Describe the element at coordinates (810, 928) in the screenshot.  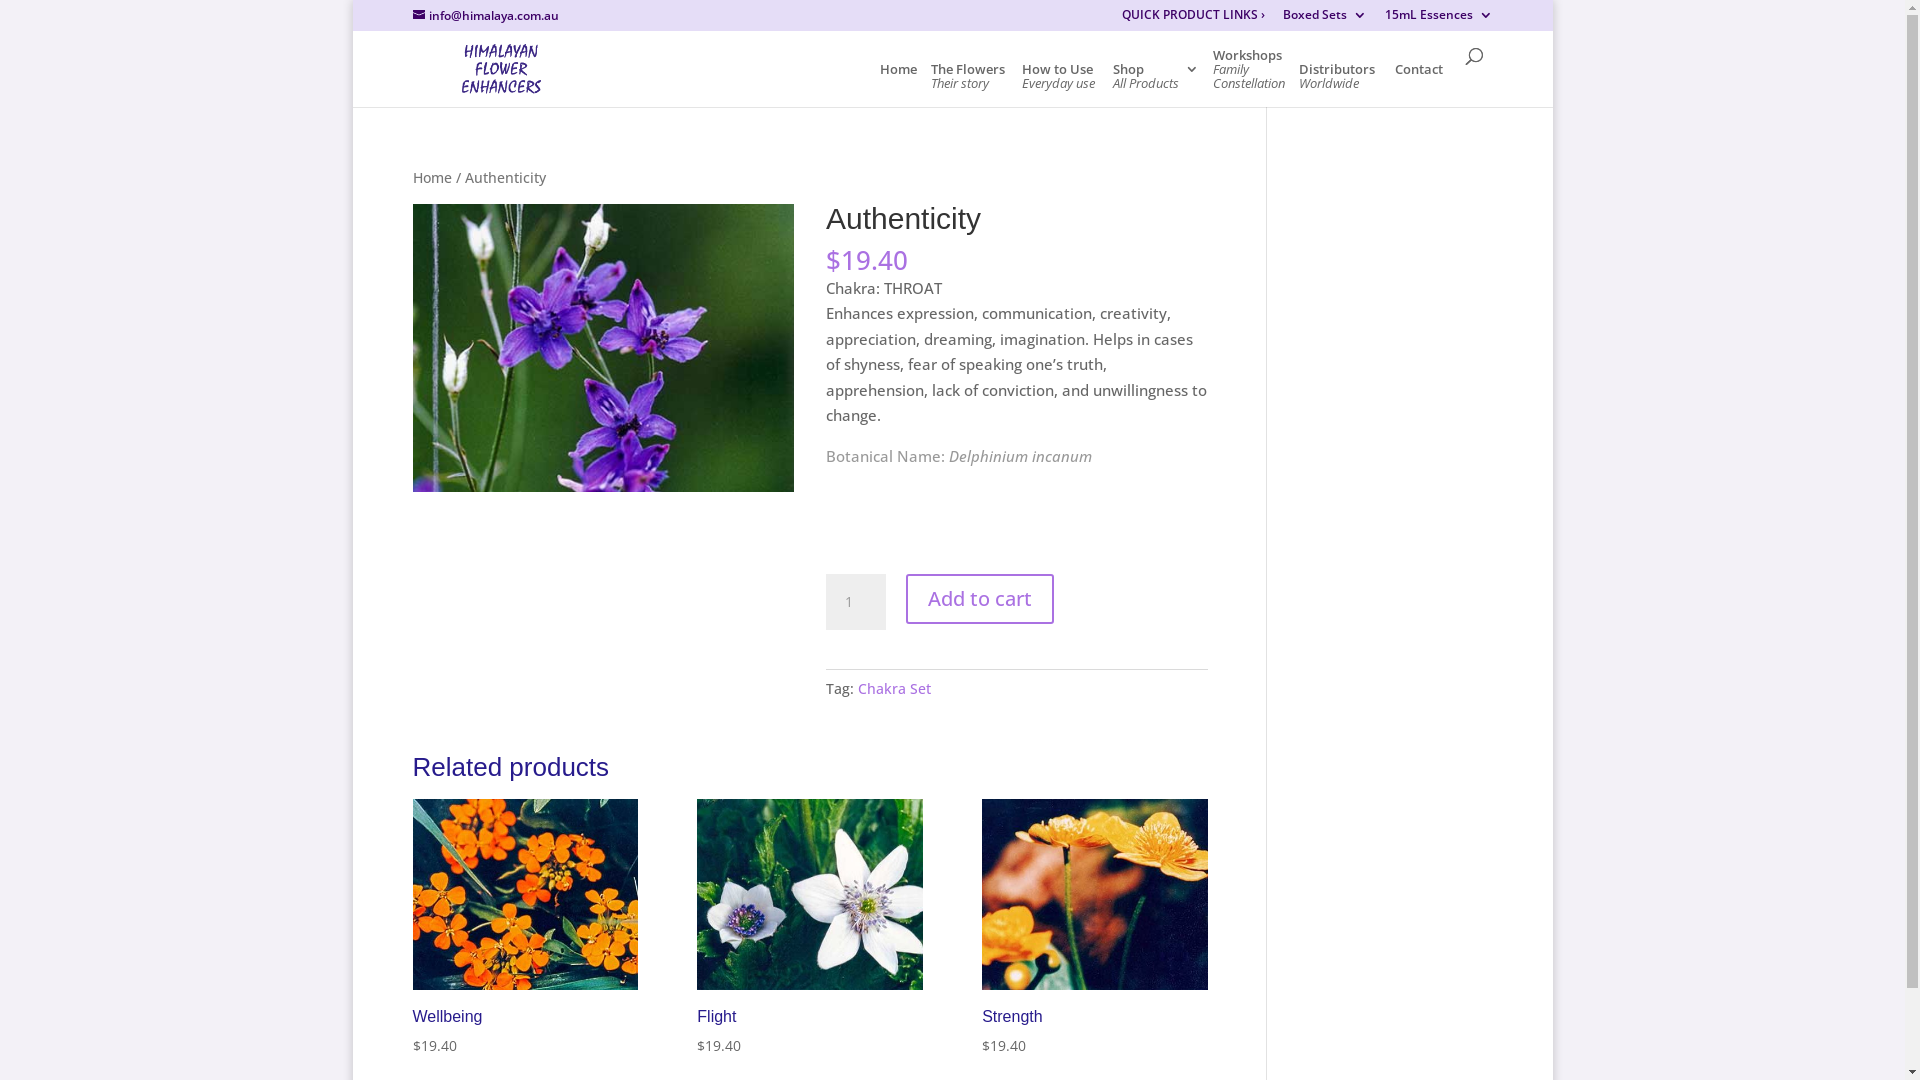
I see `Flight
$19.40` at that location.